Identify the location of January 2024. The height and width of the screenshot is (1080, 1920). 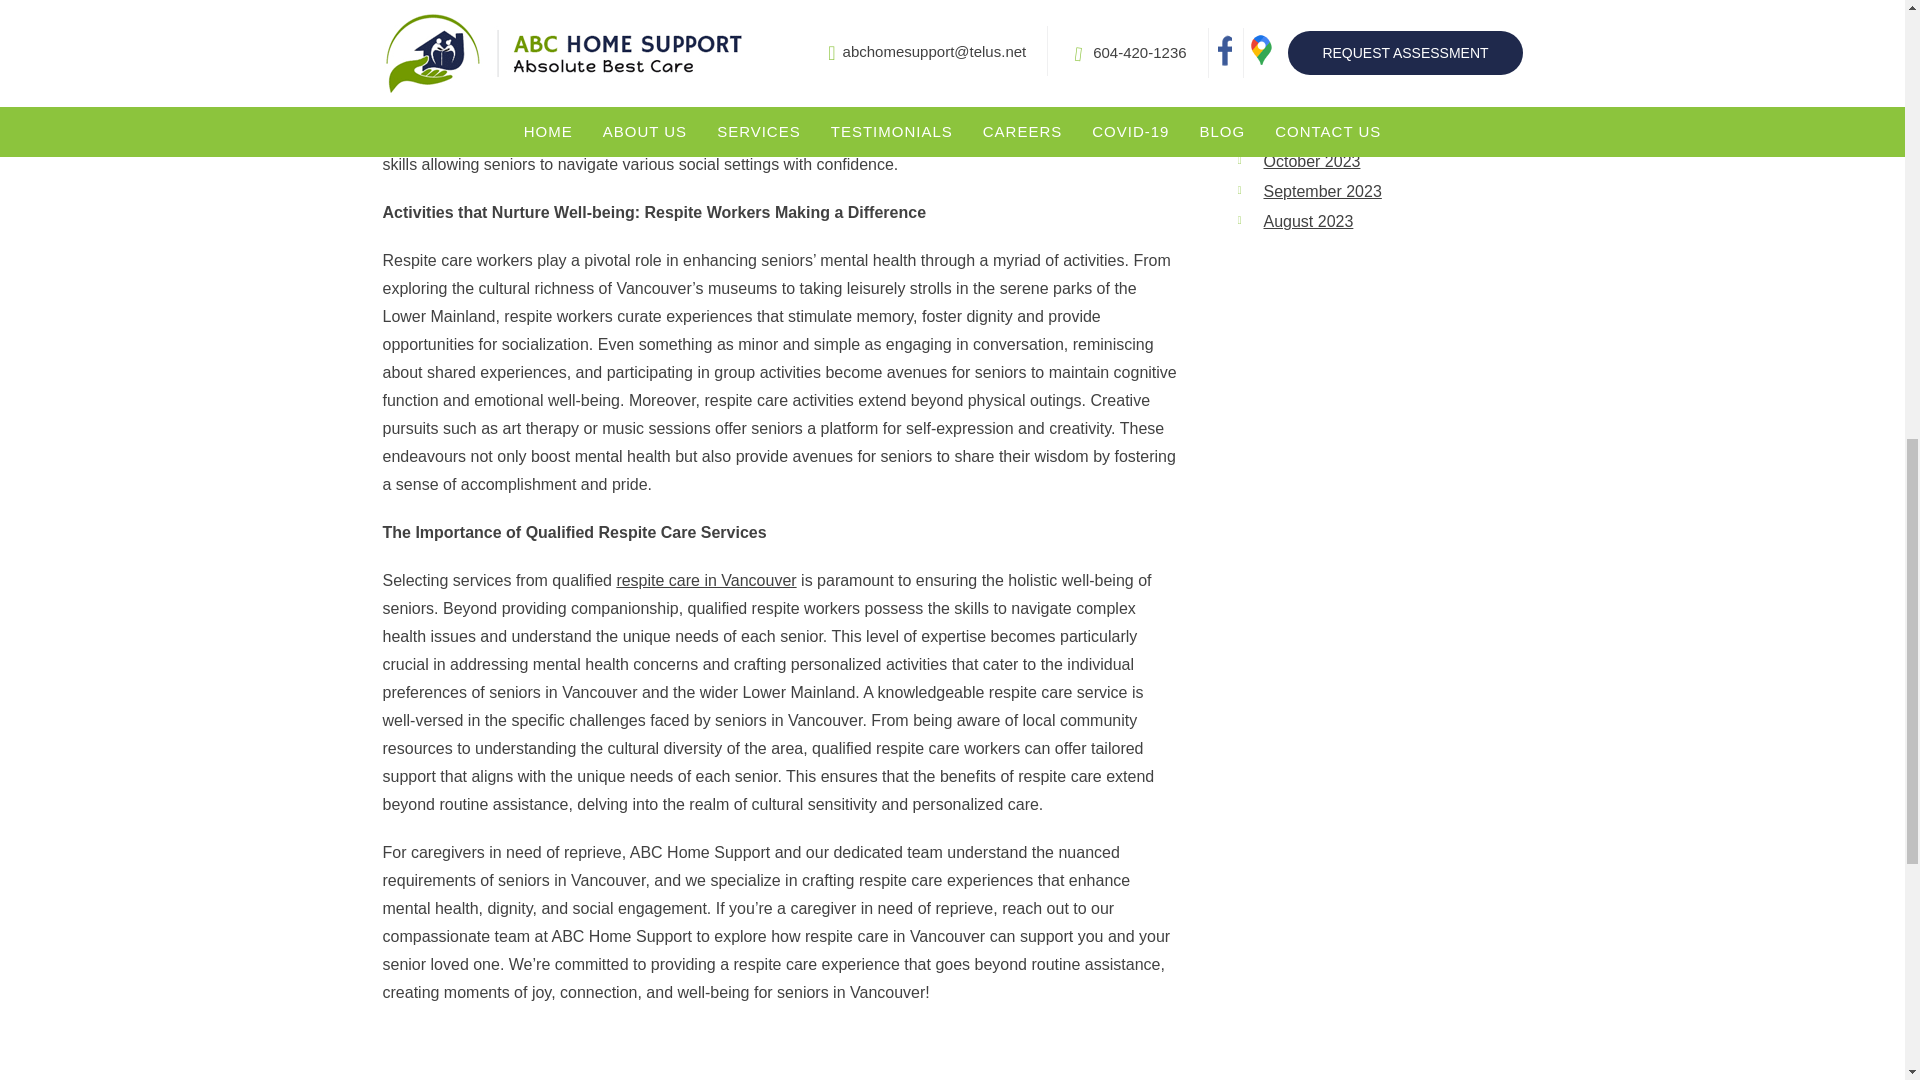
(1312, 70).